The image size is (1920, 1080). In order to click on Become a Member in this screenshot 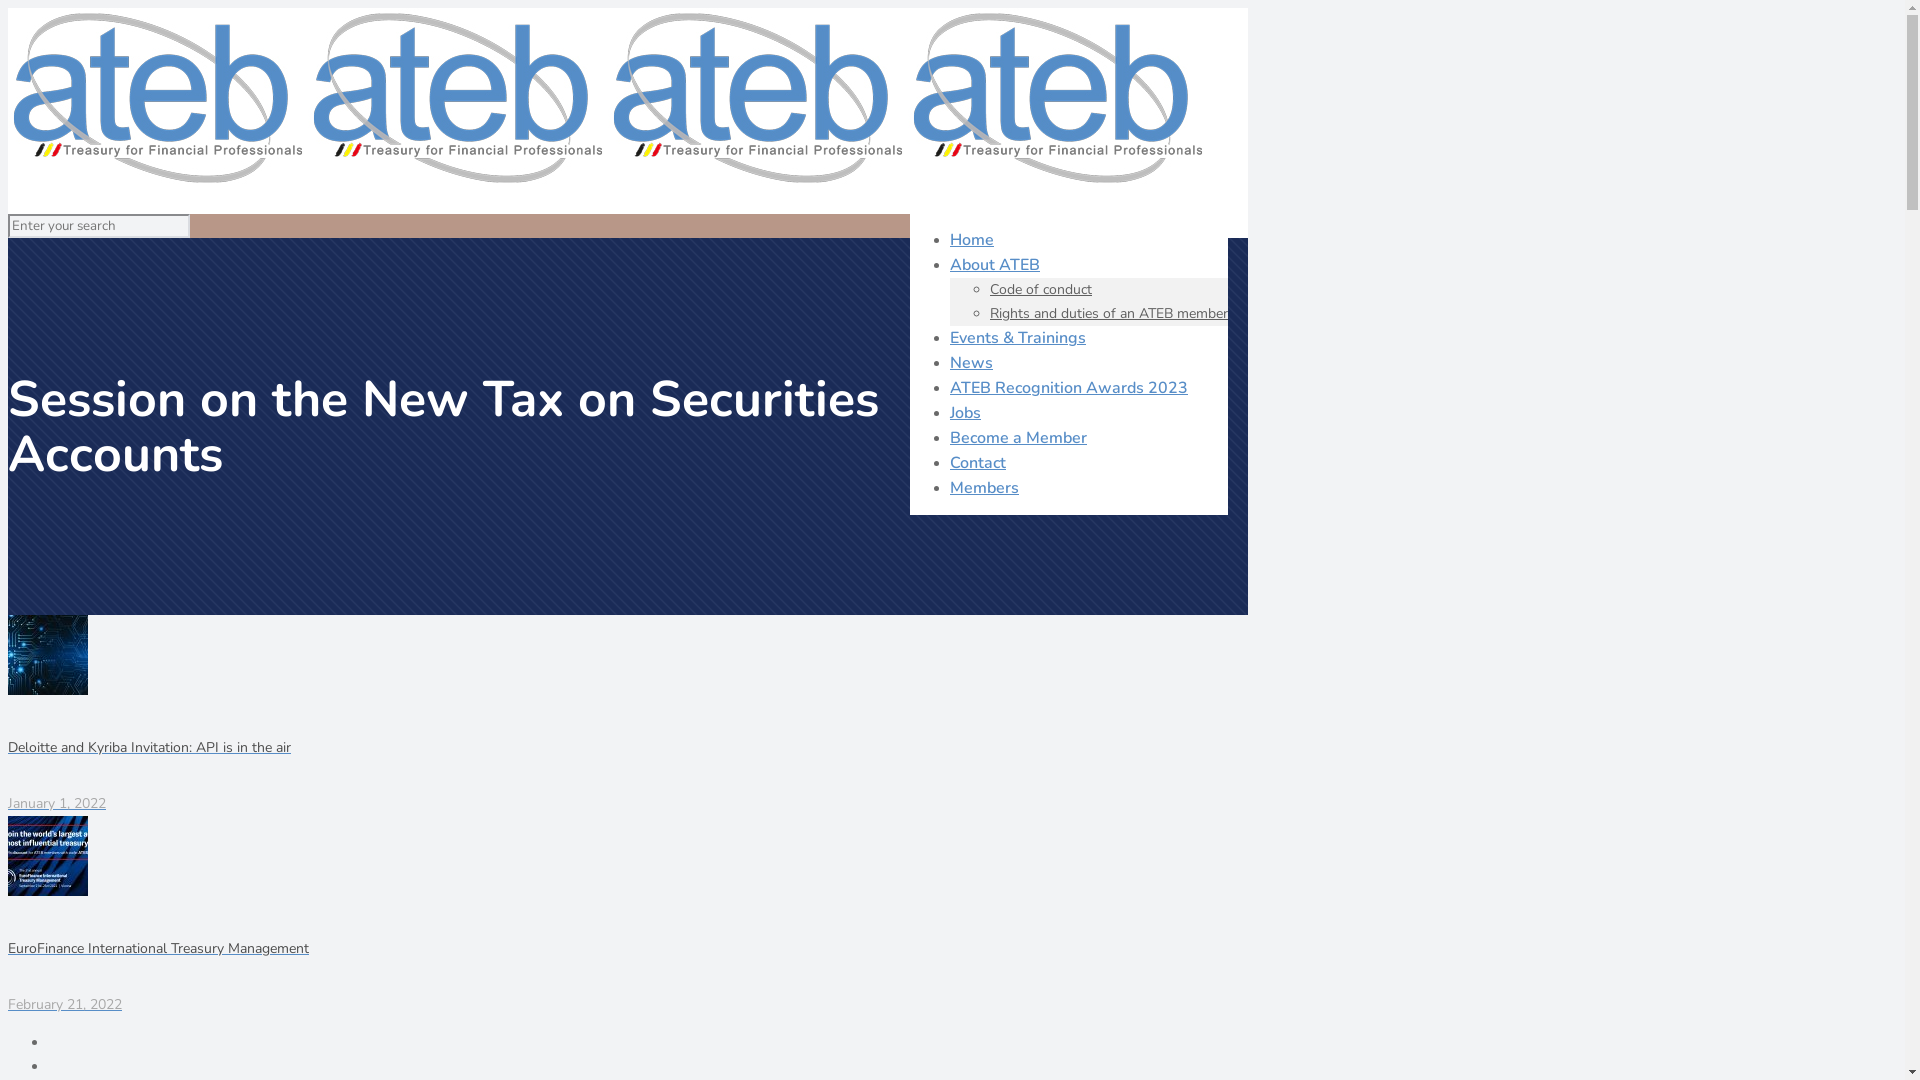, I will do `click(1018, 438)`.